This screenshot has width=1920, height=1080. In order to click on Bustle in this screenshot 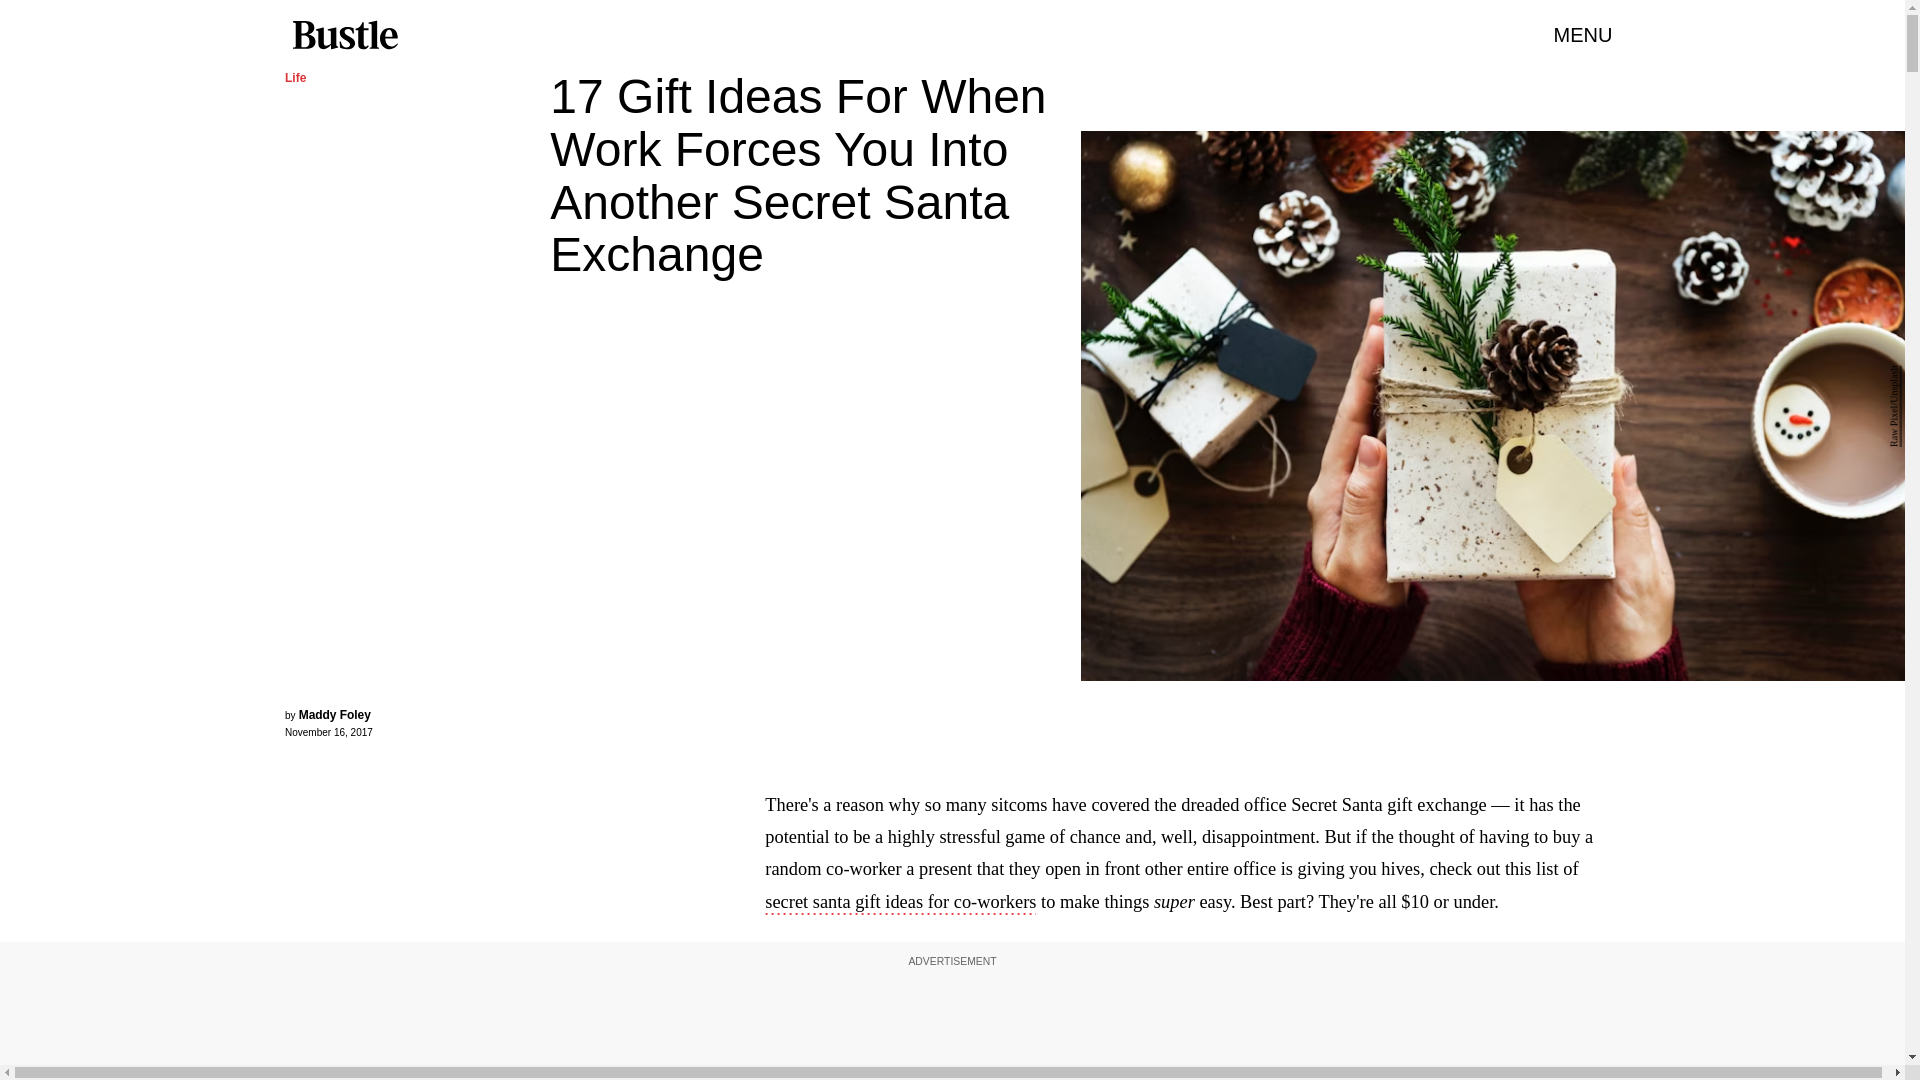, I will do `click(344, 35)`.